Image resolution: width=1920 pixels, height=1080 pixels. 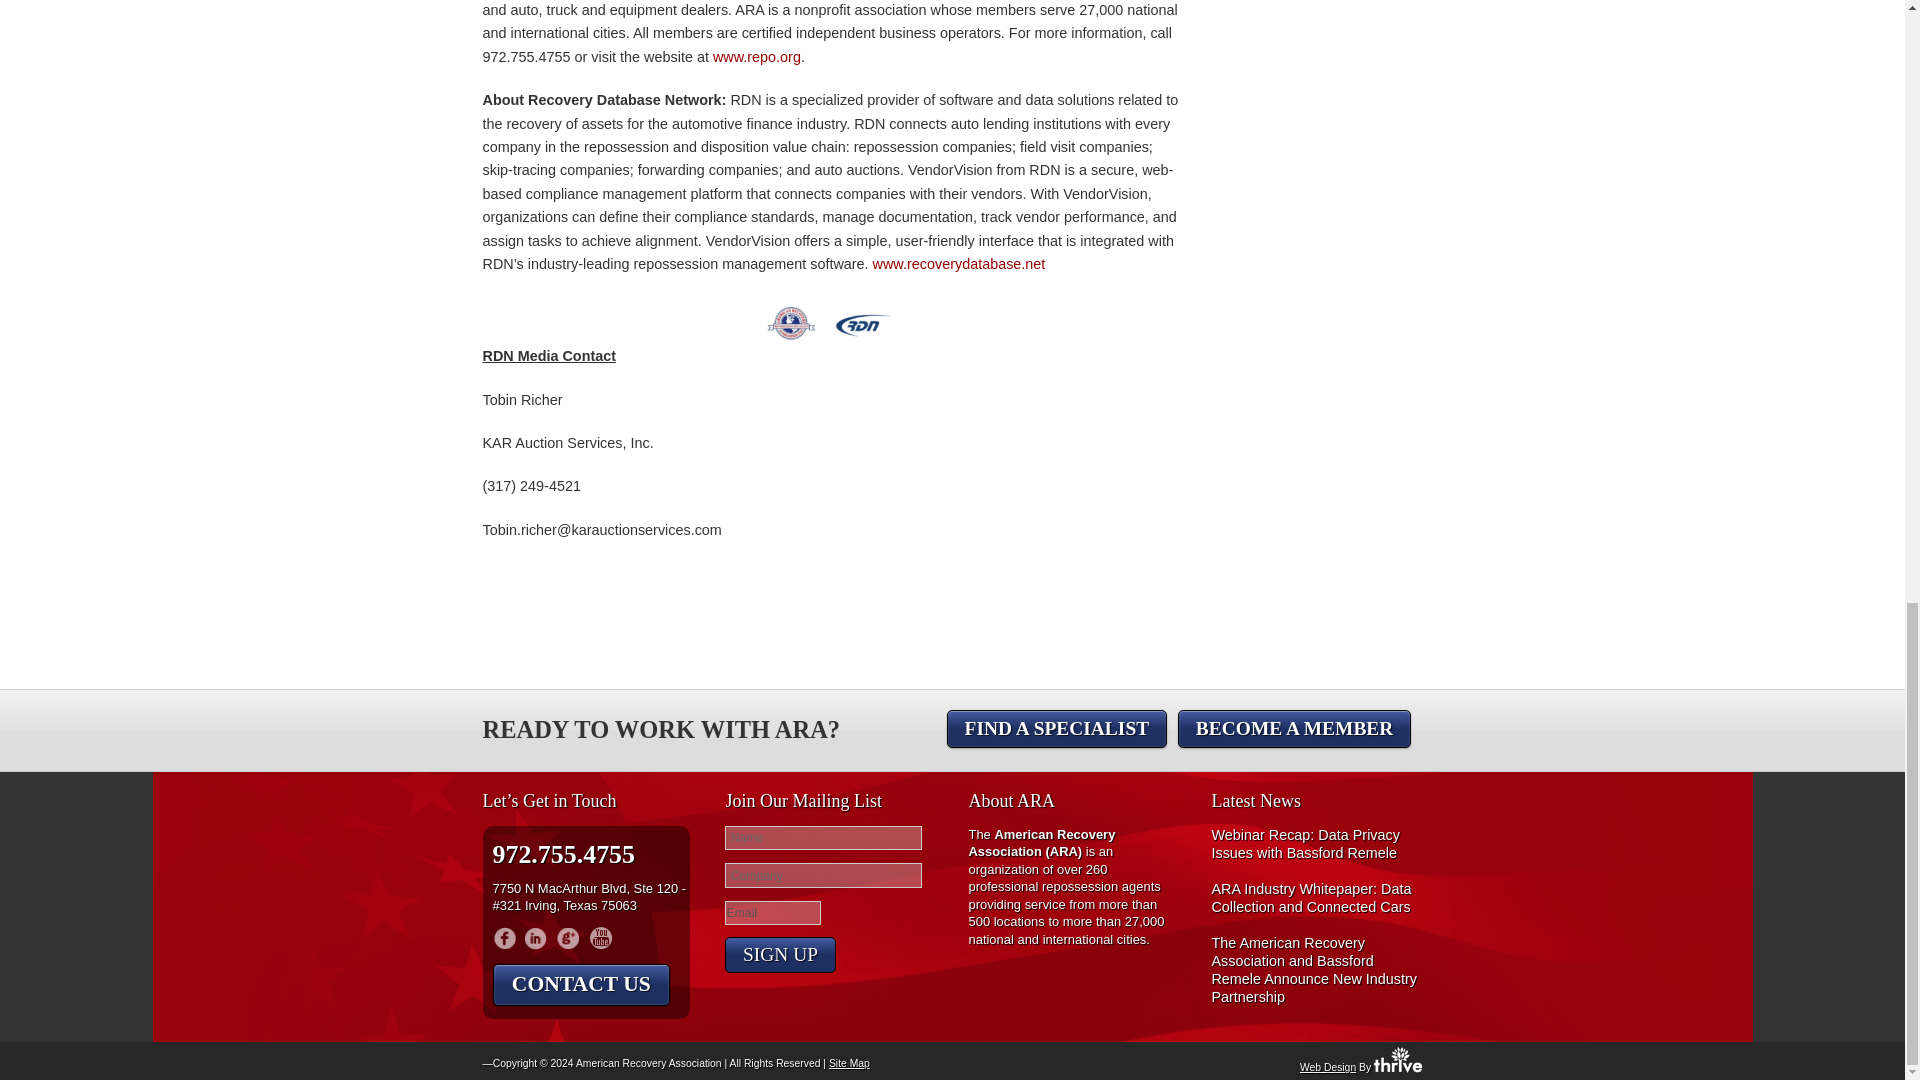 What do you see at coordinates (823, 838) in the screenshot?
I see `Name` at bounding box center [823, 838].